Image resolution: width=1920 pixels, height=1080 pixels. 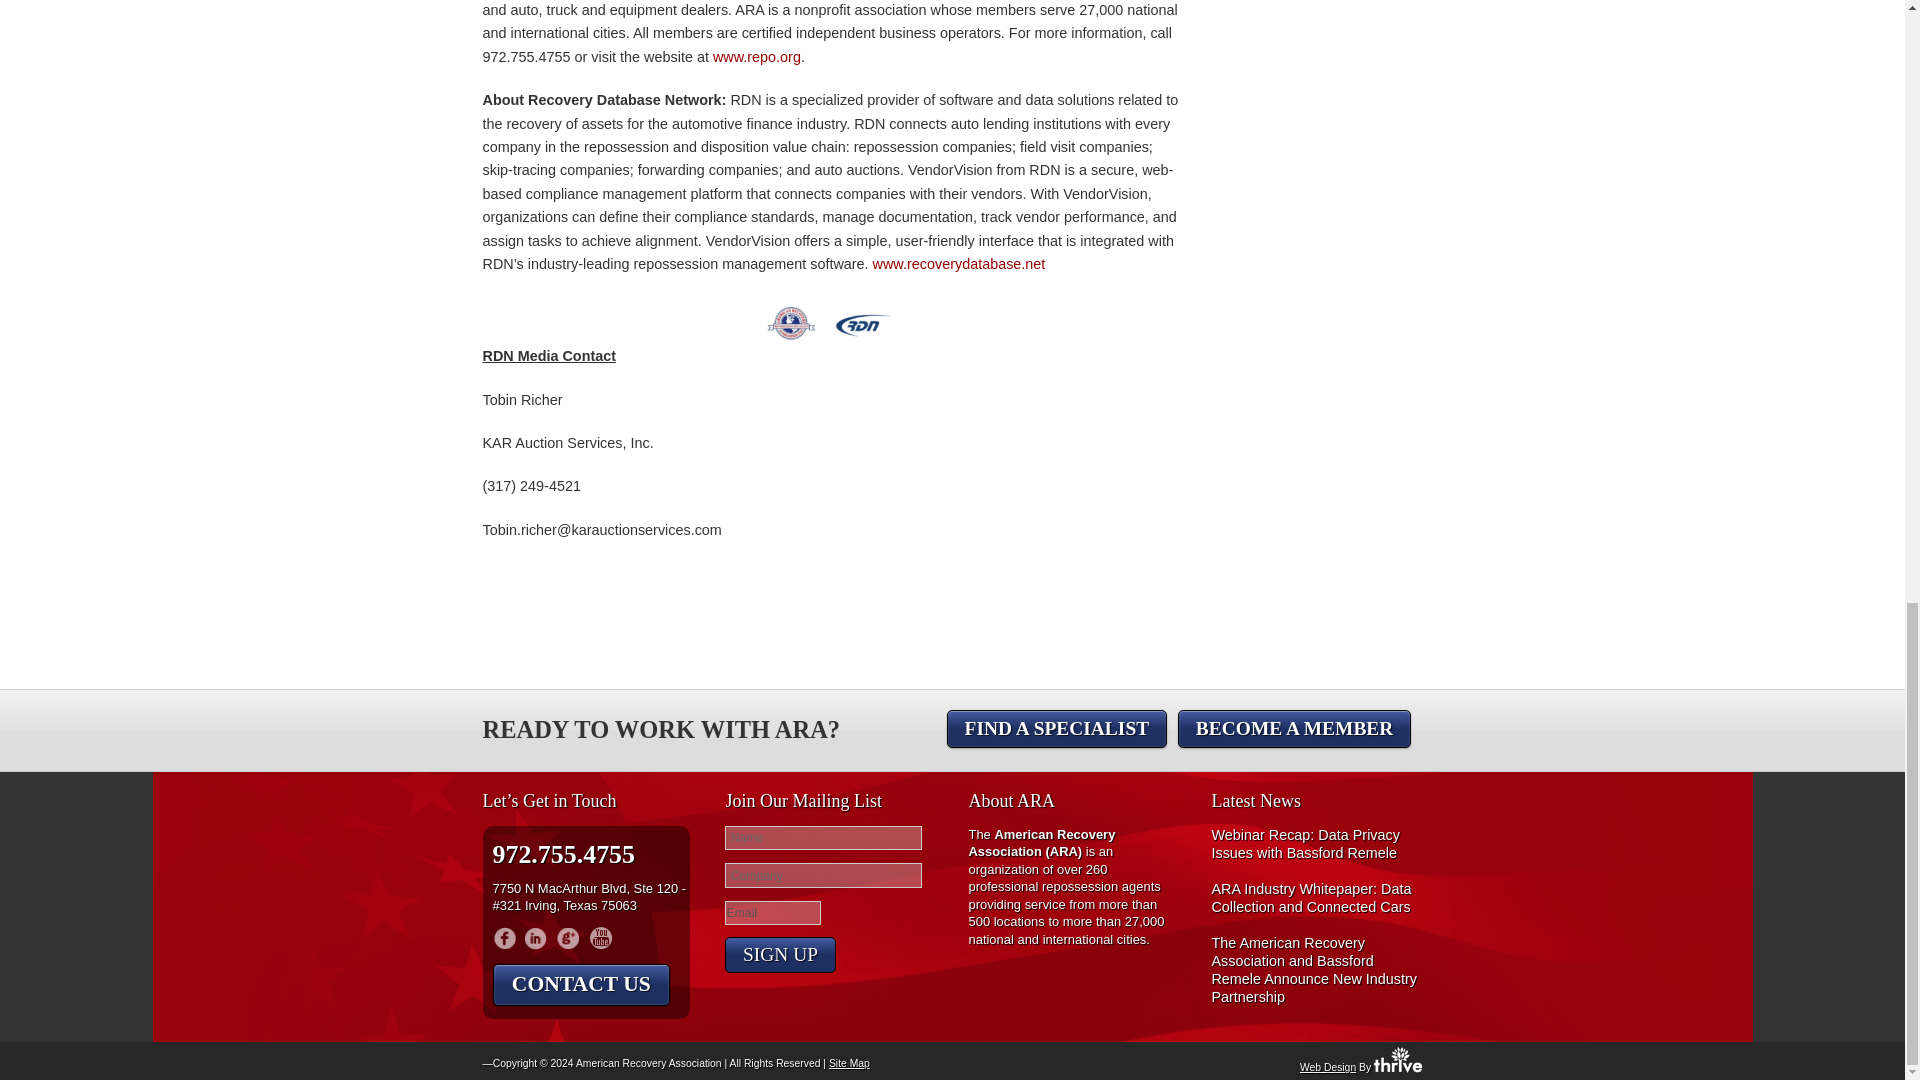 What do you see at coordinates (823, 838) in the screenshot?
I see `Name` at bounding box center [823, 838].